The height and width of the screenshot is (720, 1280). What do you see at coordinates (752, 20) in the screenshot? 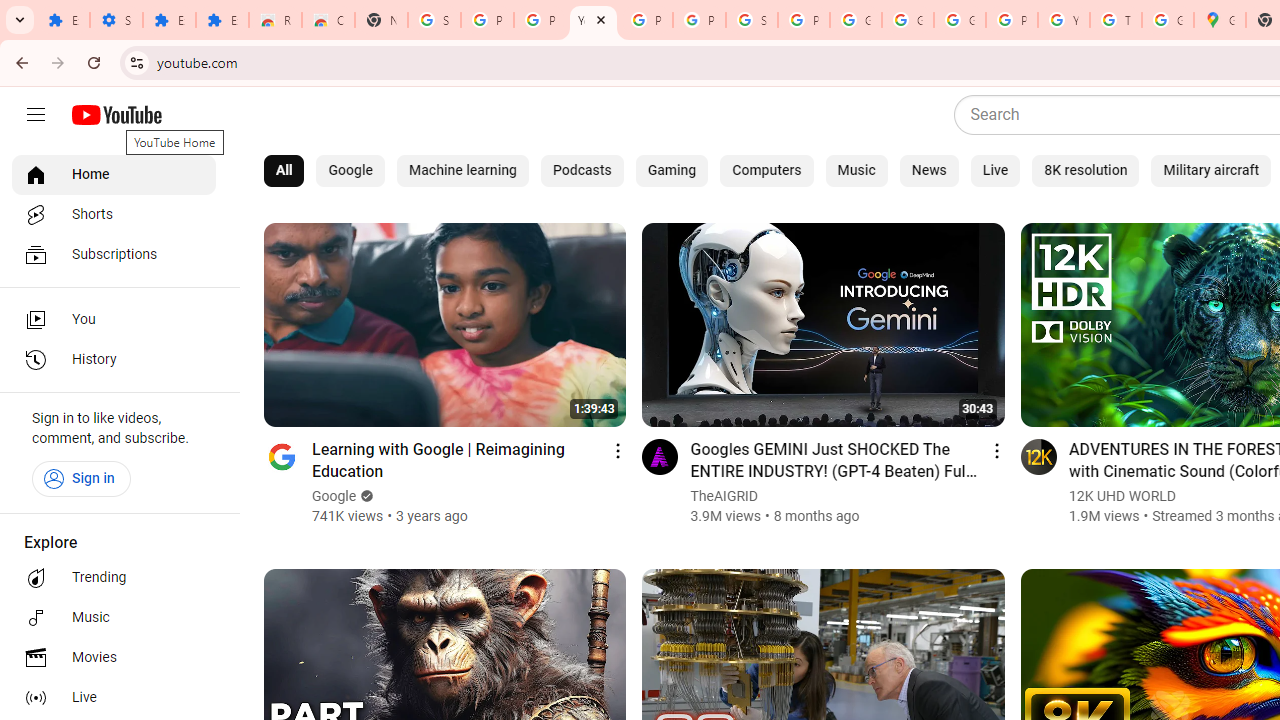
I see `Sign in - Google Accounts` at bounding box center [752, 20].